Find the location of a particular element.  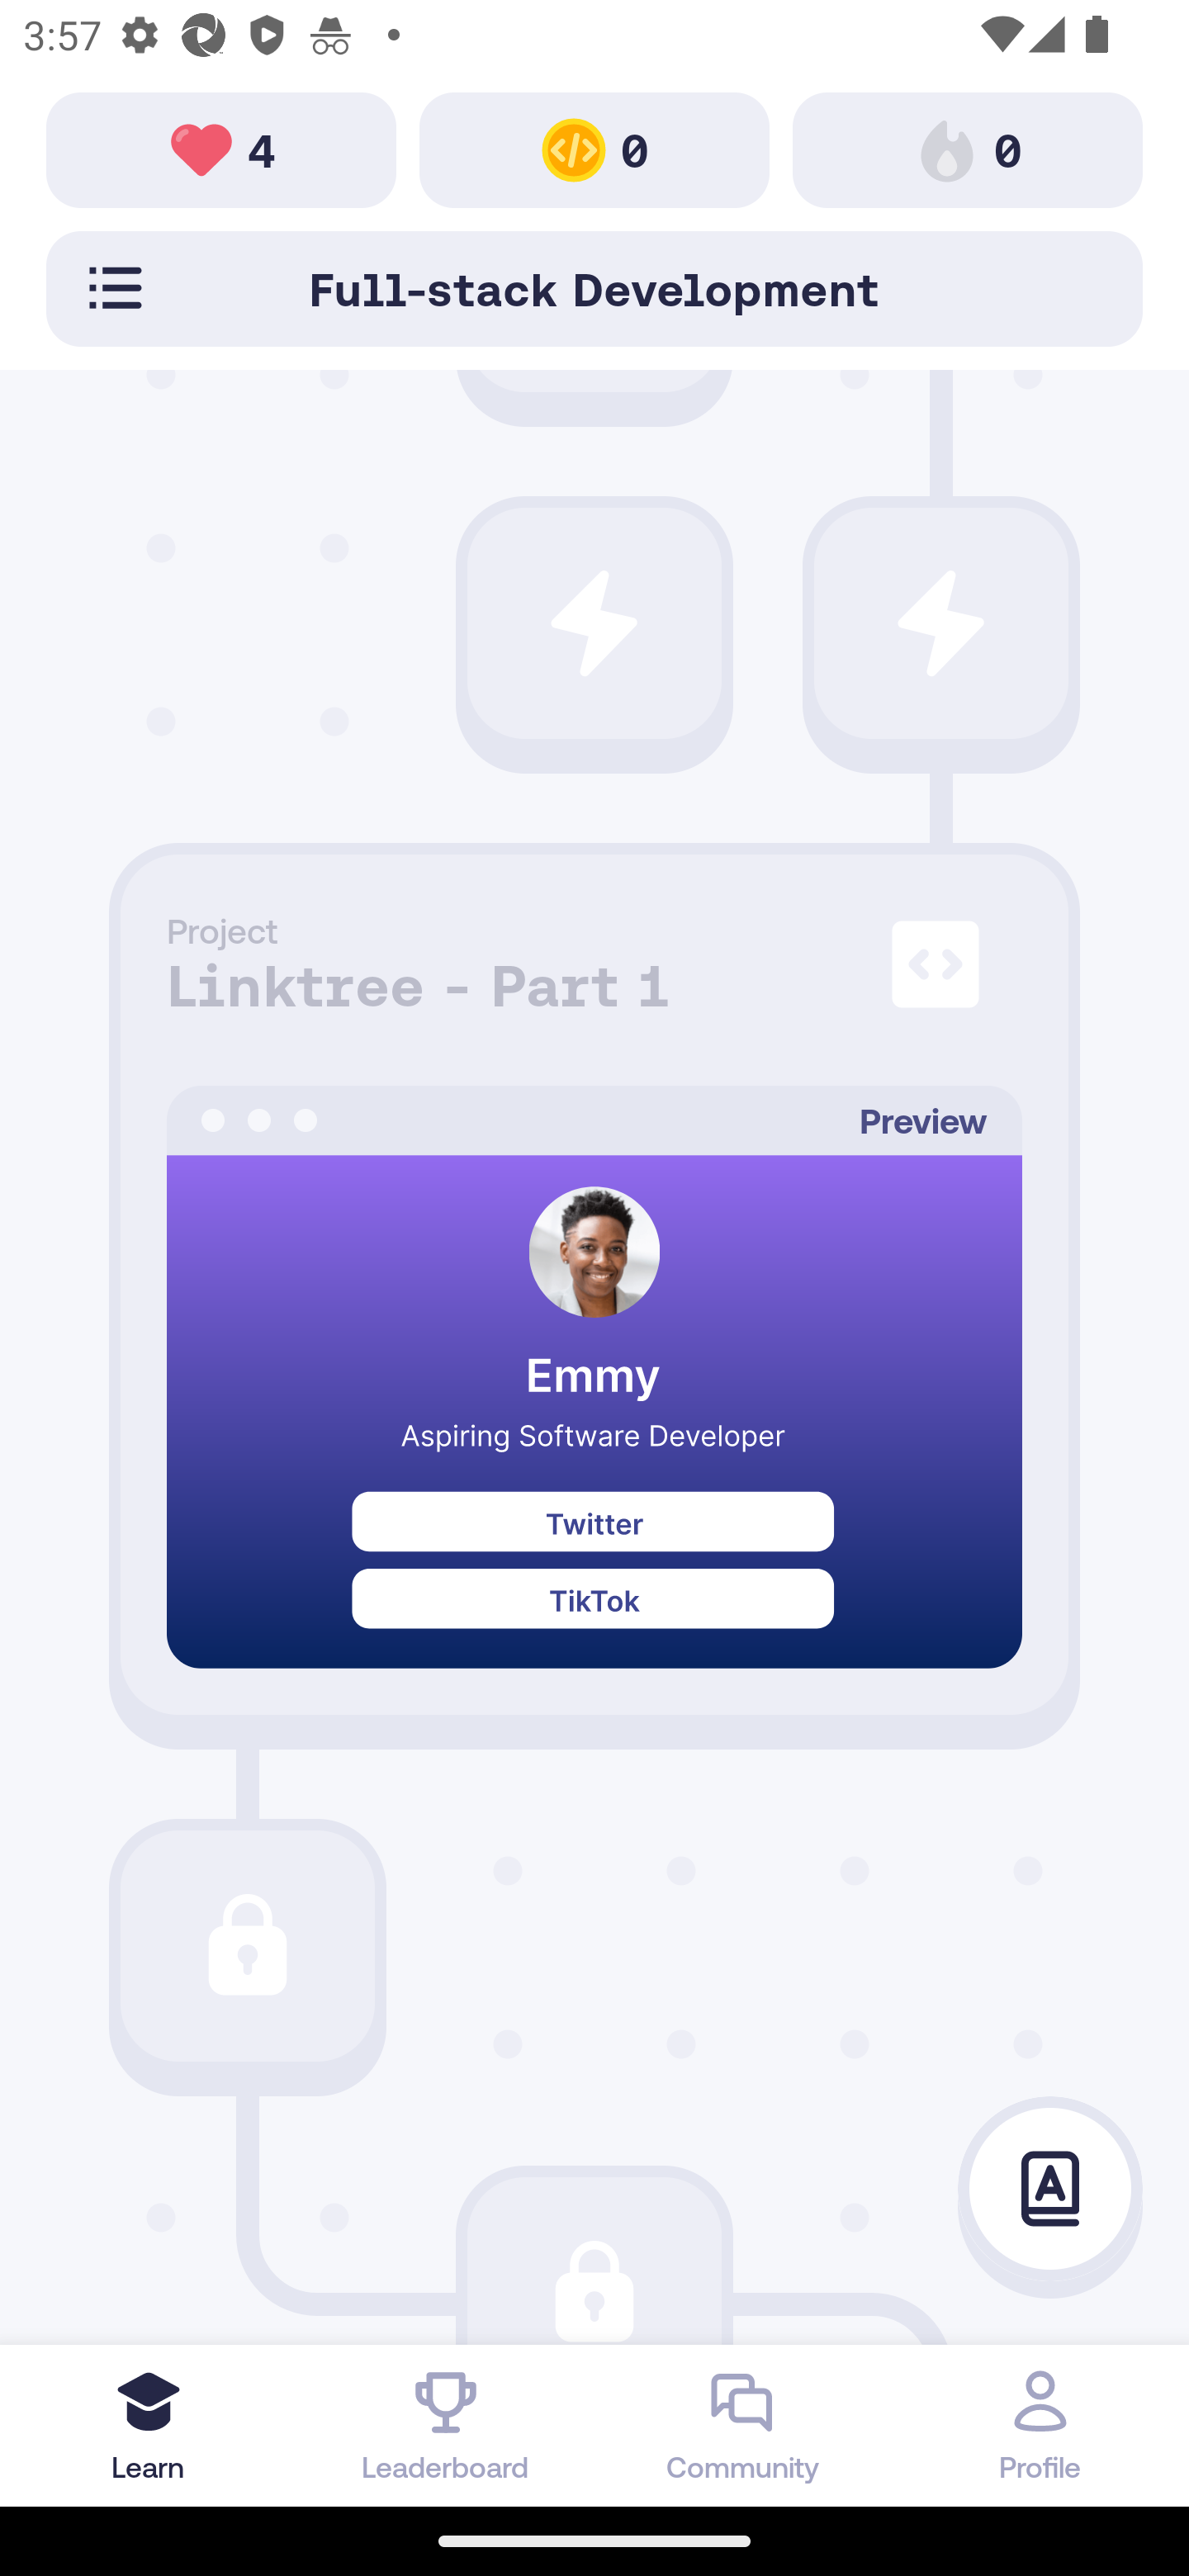

Path Toolbar Image 0 is located at coordinates (594, 149).